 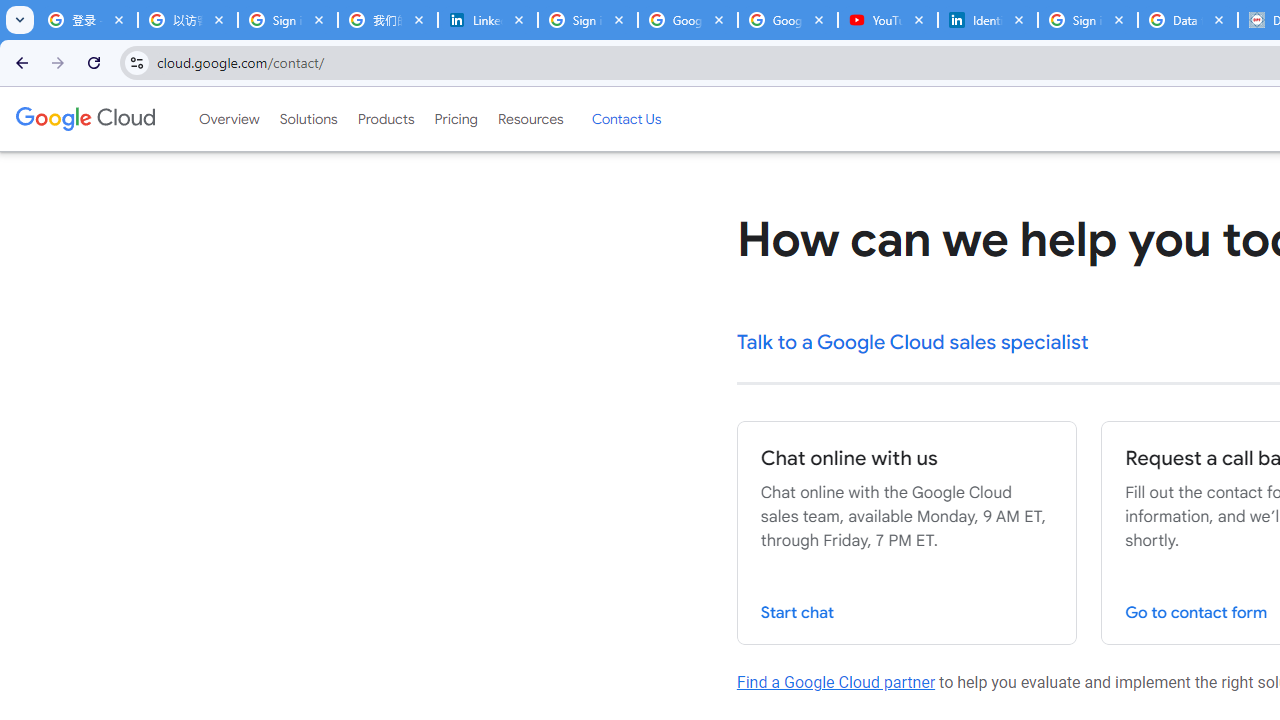 I want to click on Products, so click(x=386, y=119).